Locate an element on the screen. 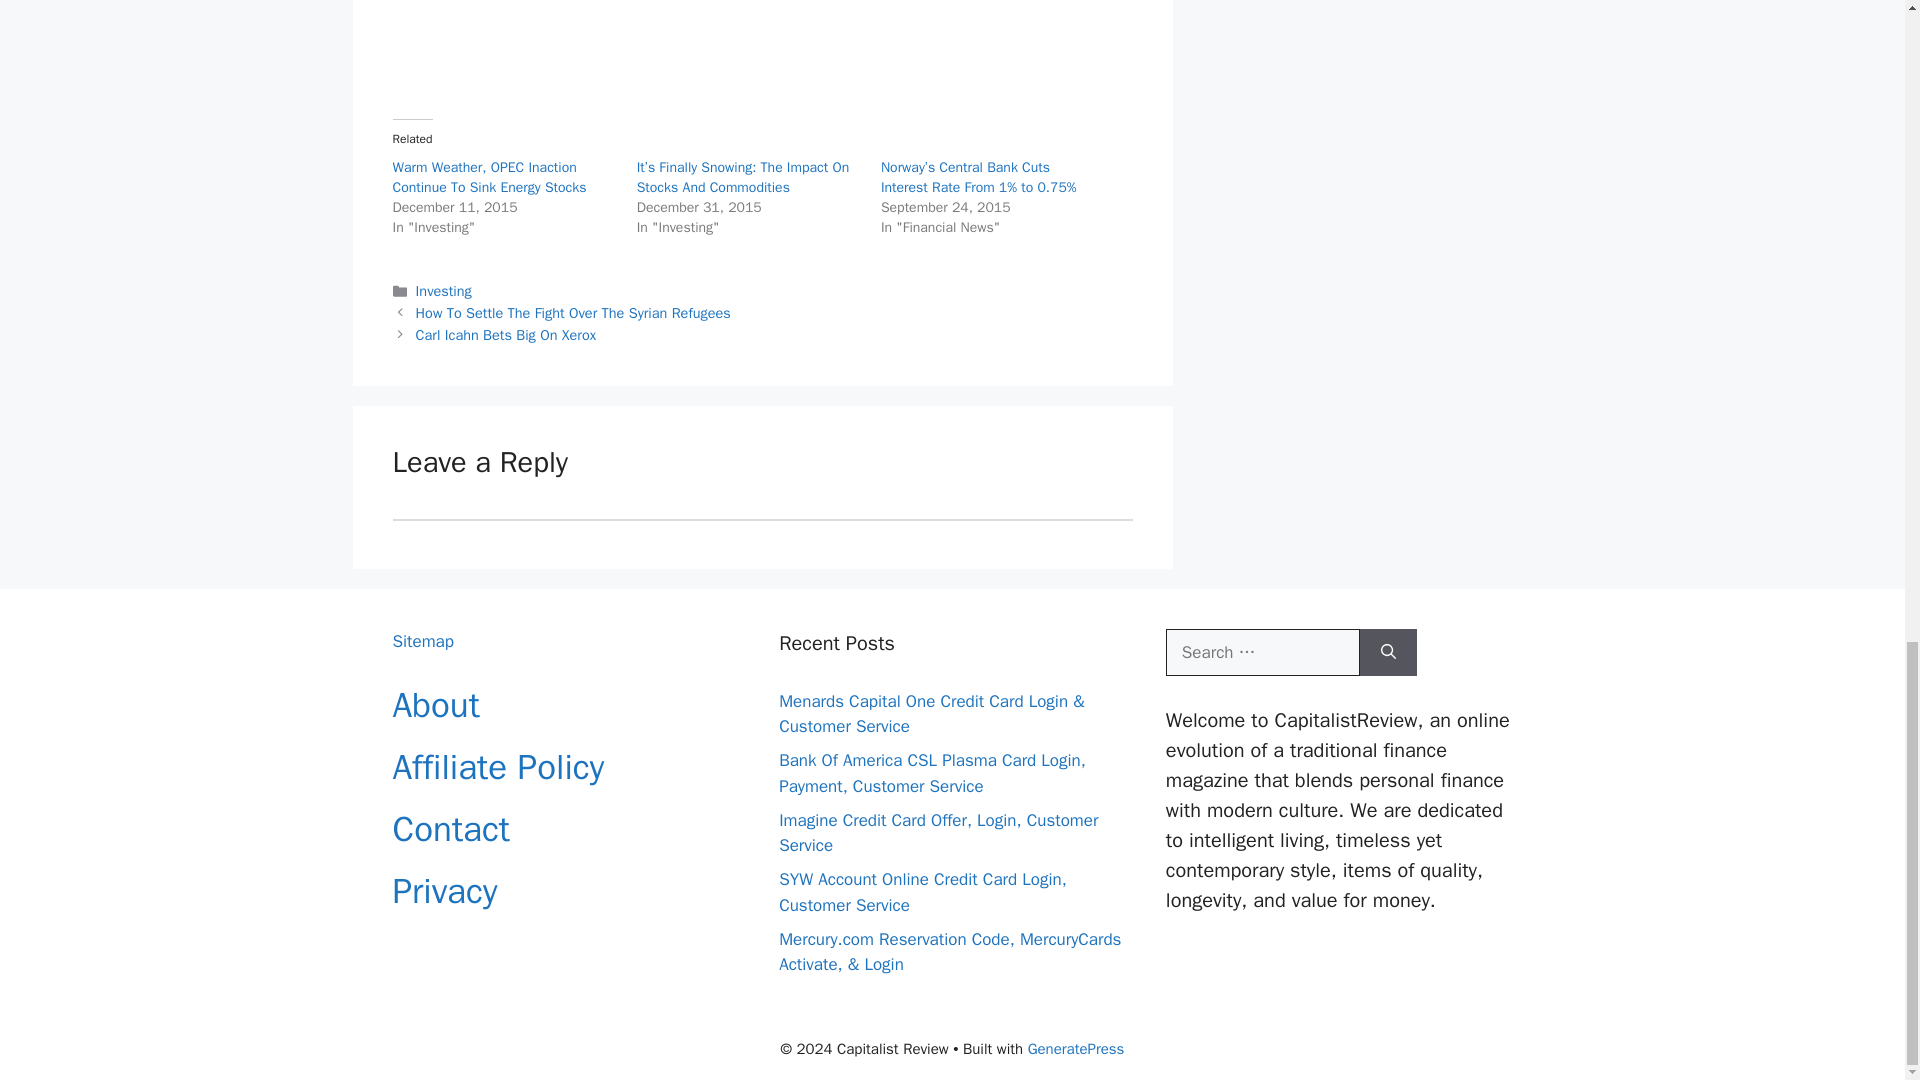 The height and width of the screenshot is (1080, 1920). Investing is located at coordinates (444, 290).